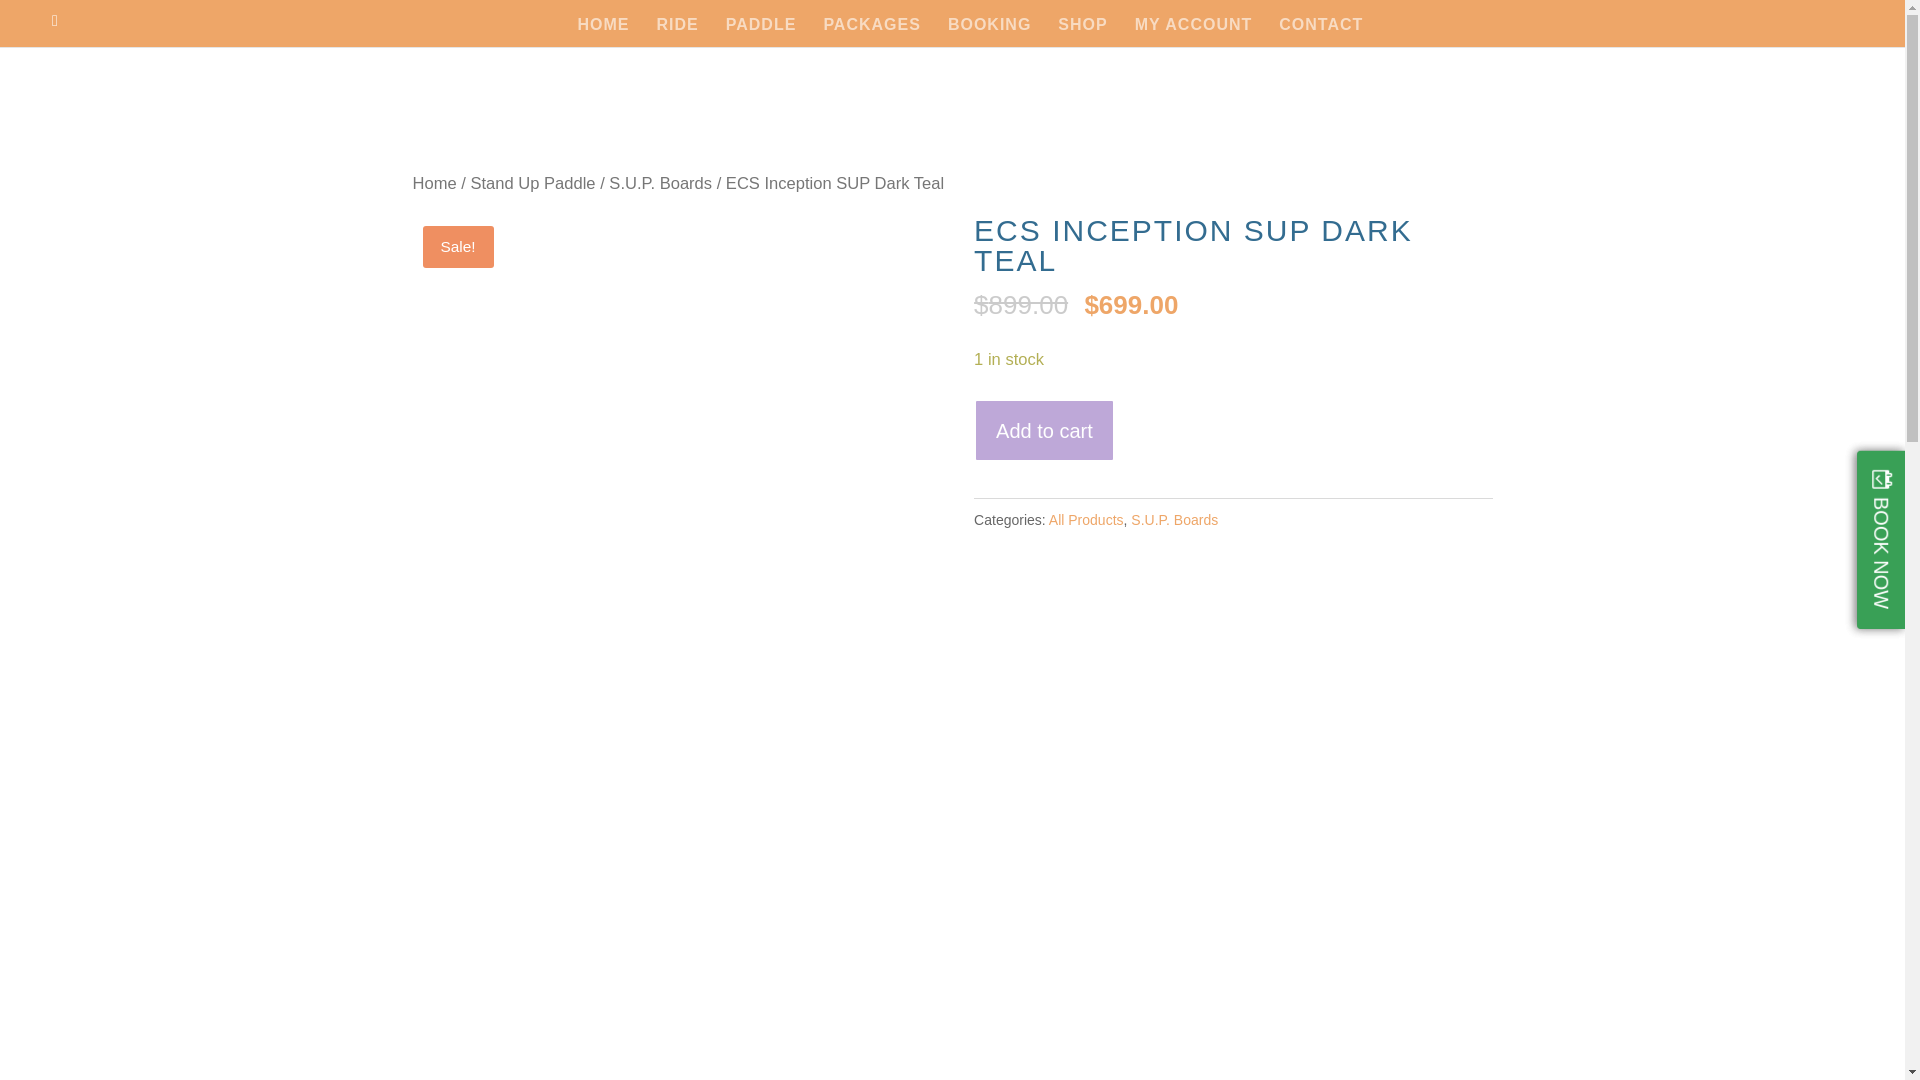 The width and height of the screenshot is (1920, 1080). Describe the element at coordinates (532, 183) in the screenshot. I see `Stand Up Paddle` at that location.